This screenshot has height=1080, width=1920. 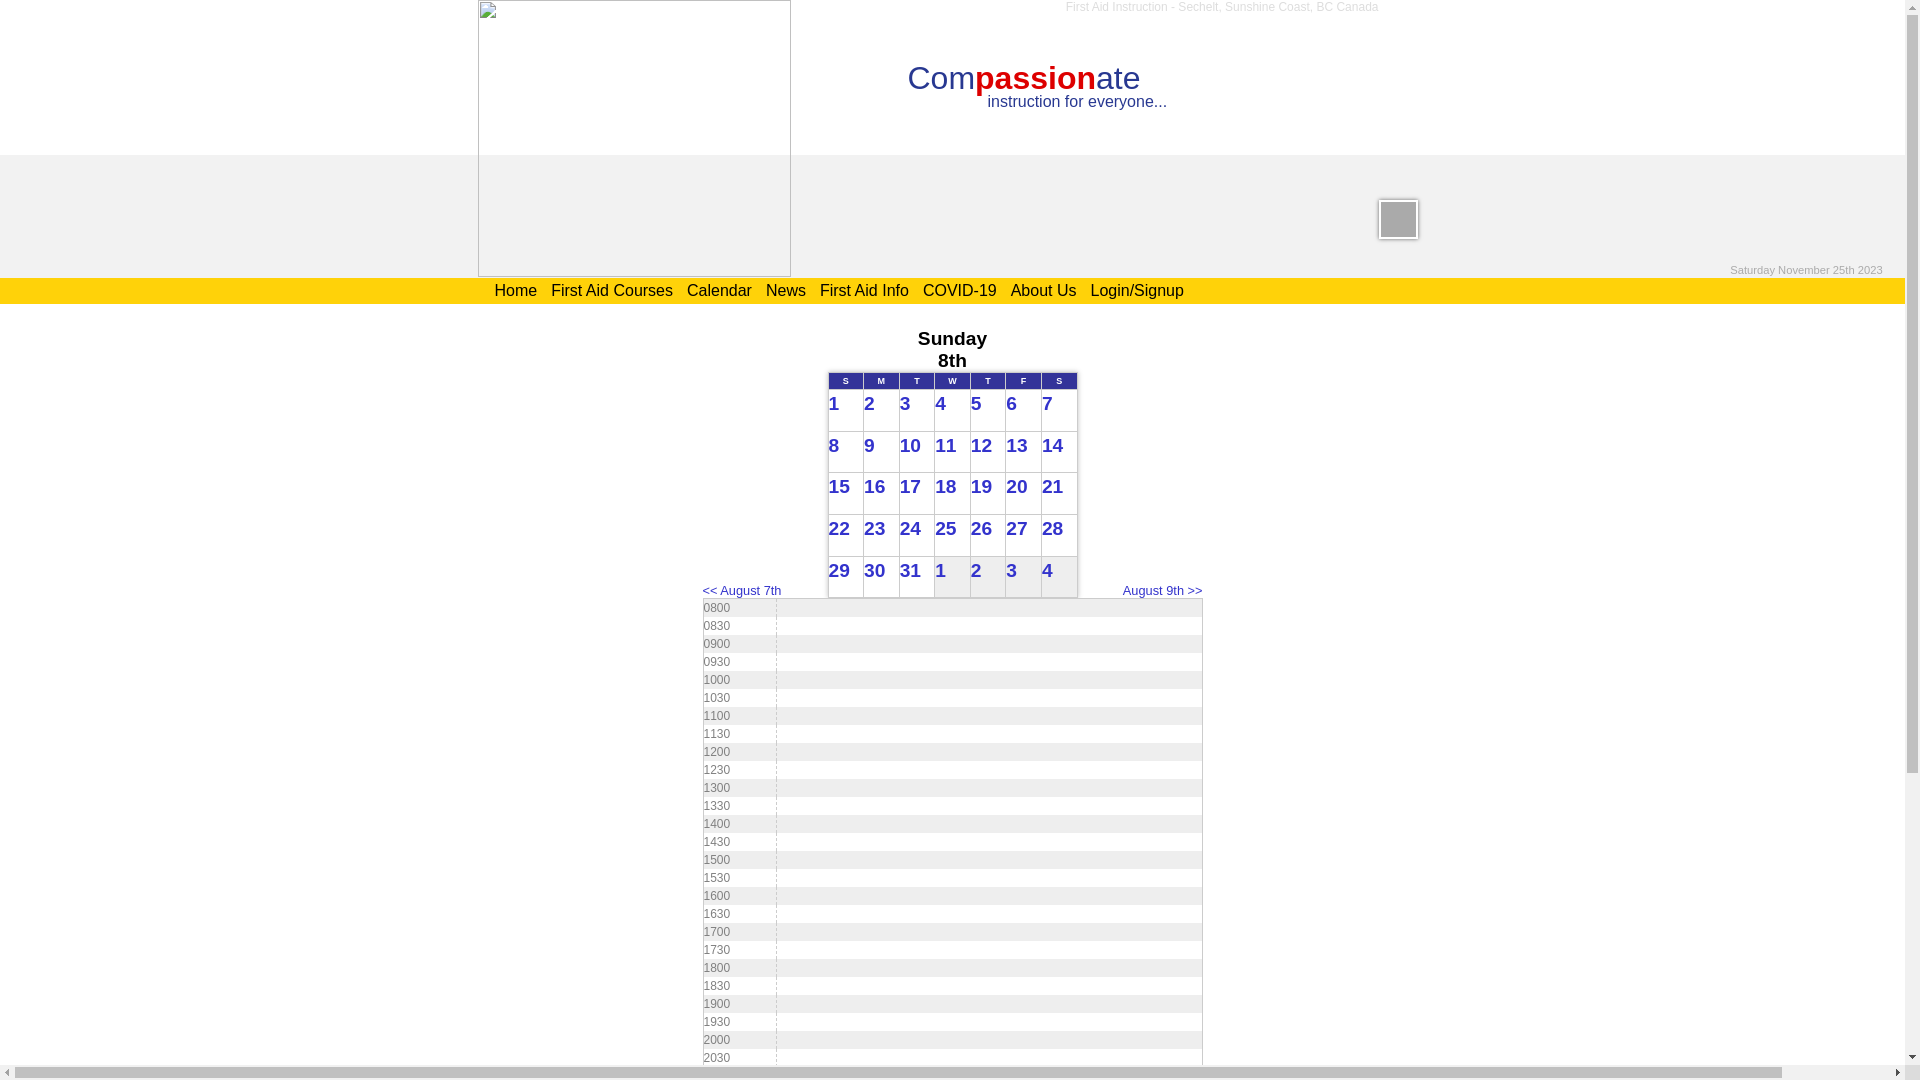 What do you see at coordinates (612, 290) in the screenshot?
I see `First Aid Courses` at bounding box center [612, 290].